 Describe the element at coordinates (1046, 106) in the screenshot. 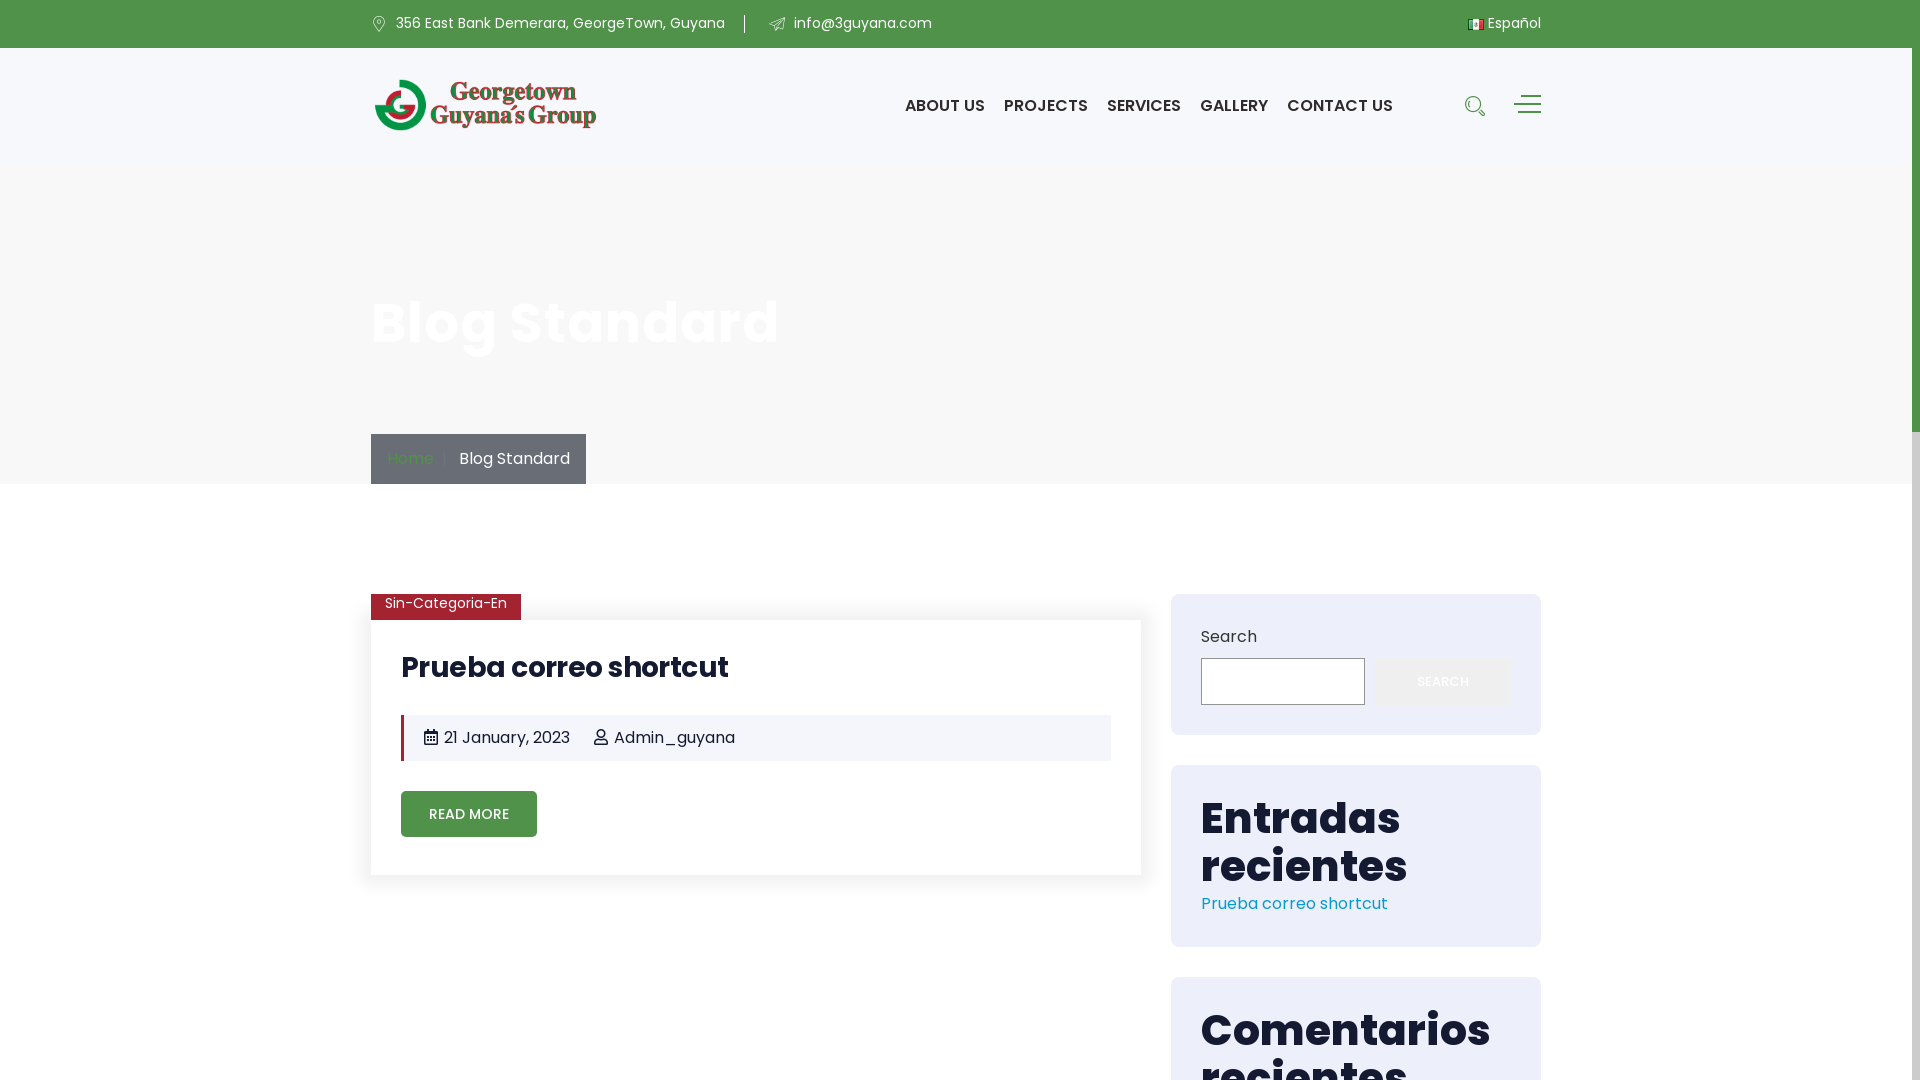

I see `PROJECTS` at that location.